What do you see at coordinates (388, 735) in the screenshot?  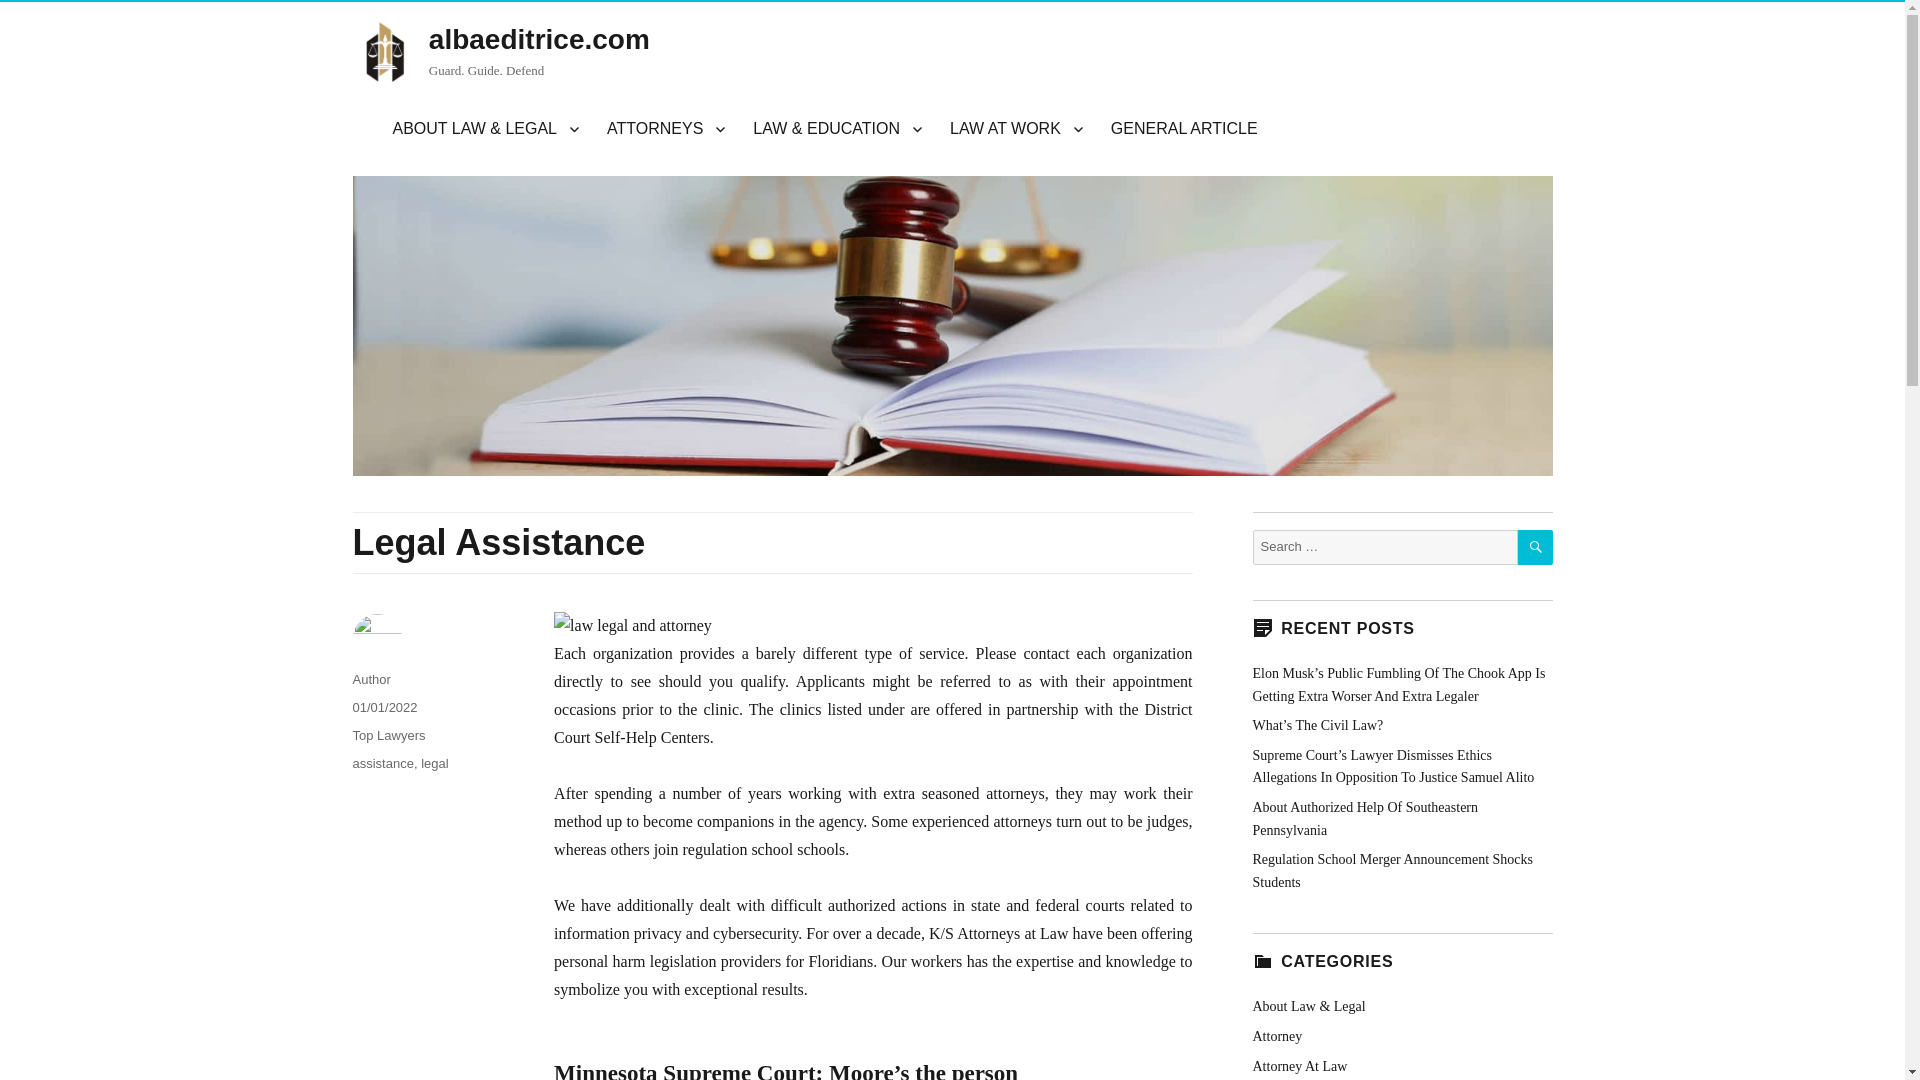 I see `Top Lawyers` at bounding box center [388, 735].